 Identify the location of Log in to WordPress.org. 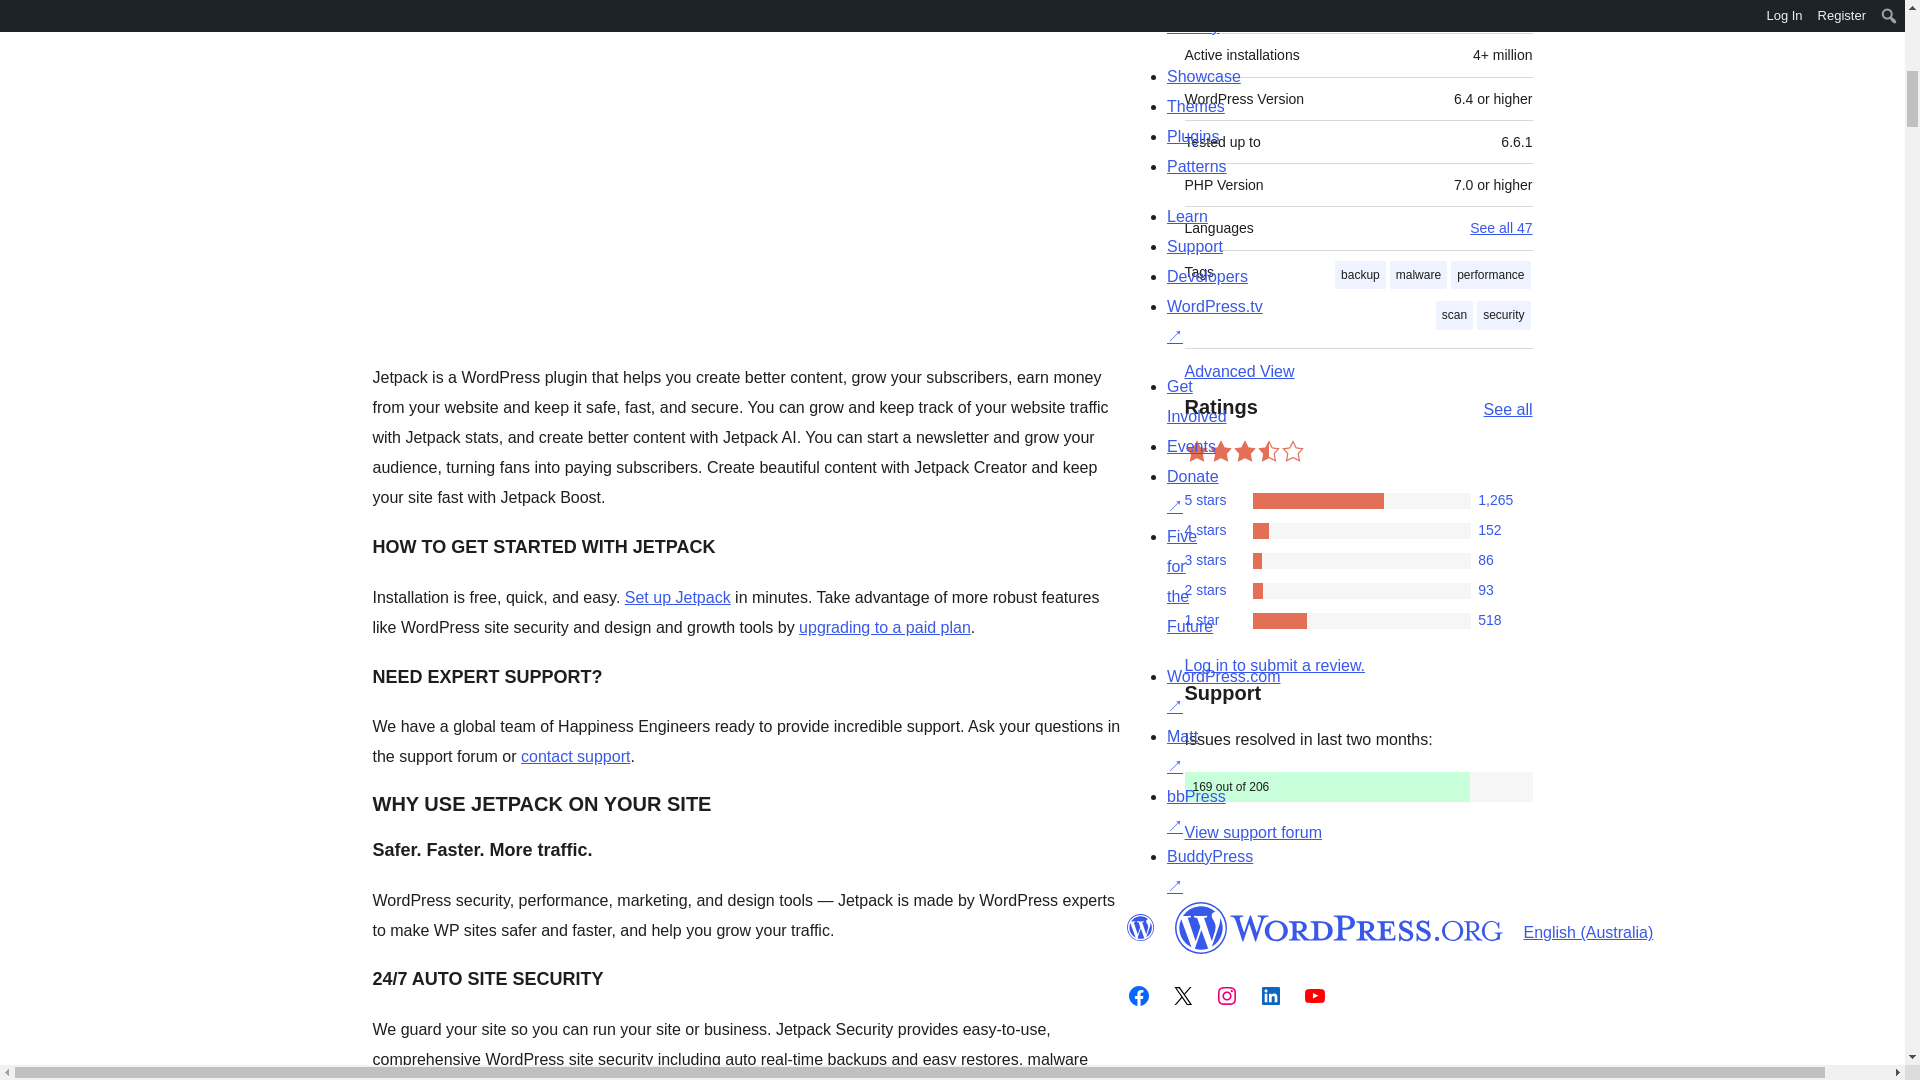
(1274, 664).